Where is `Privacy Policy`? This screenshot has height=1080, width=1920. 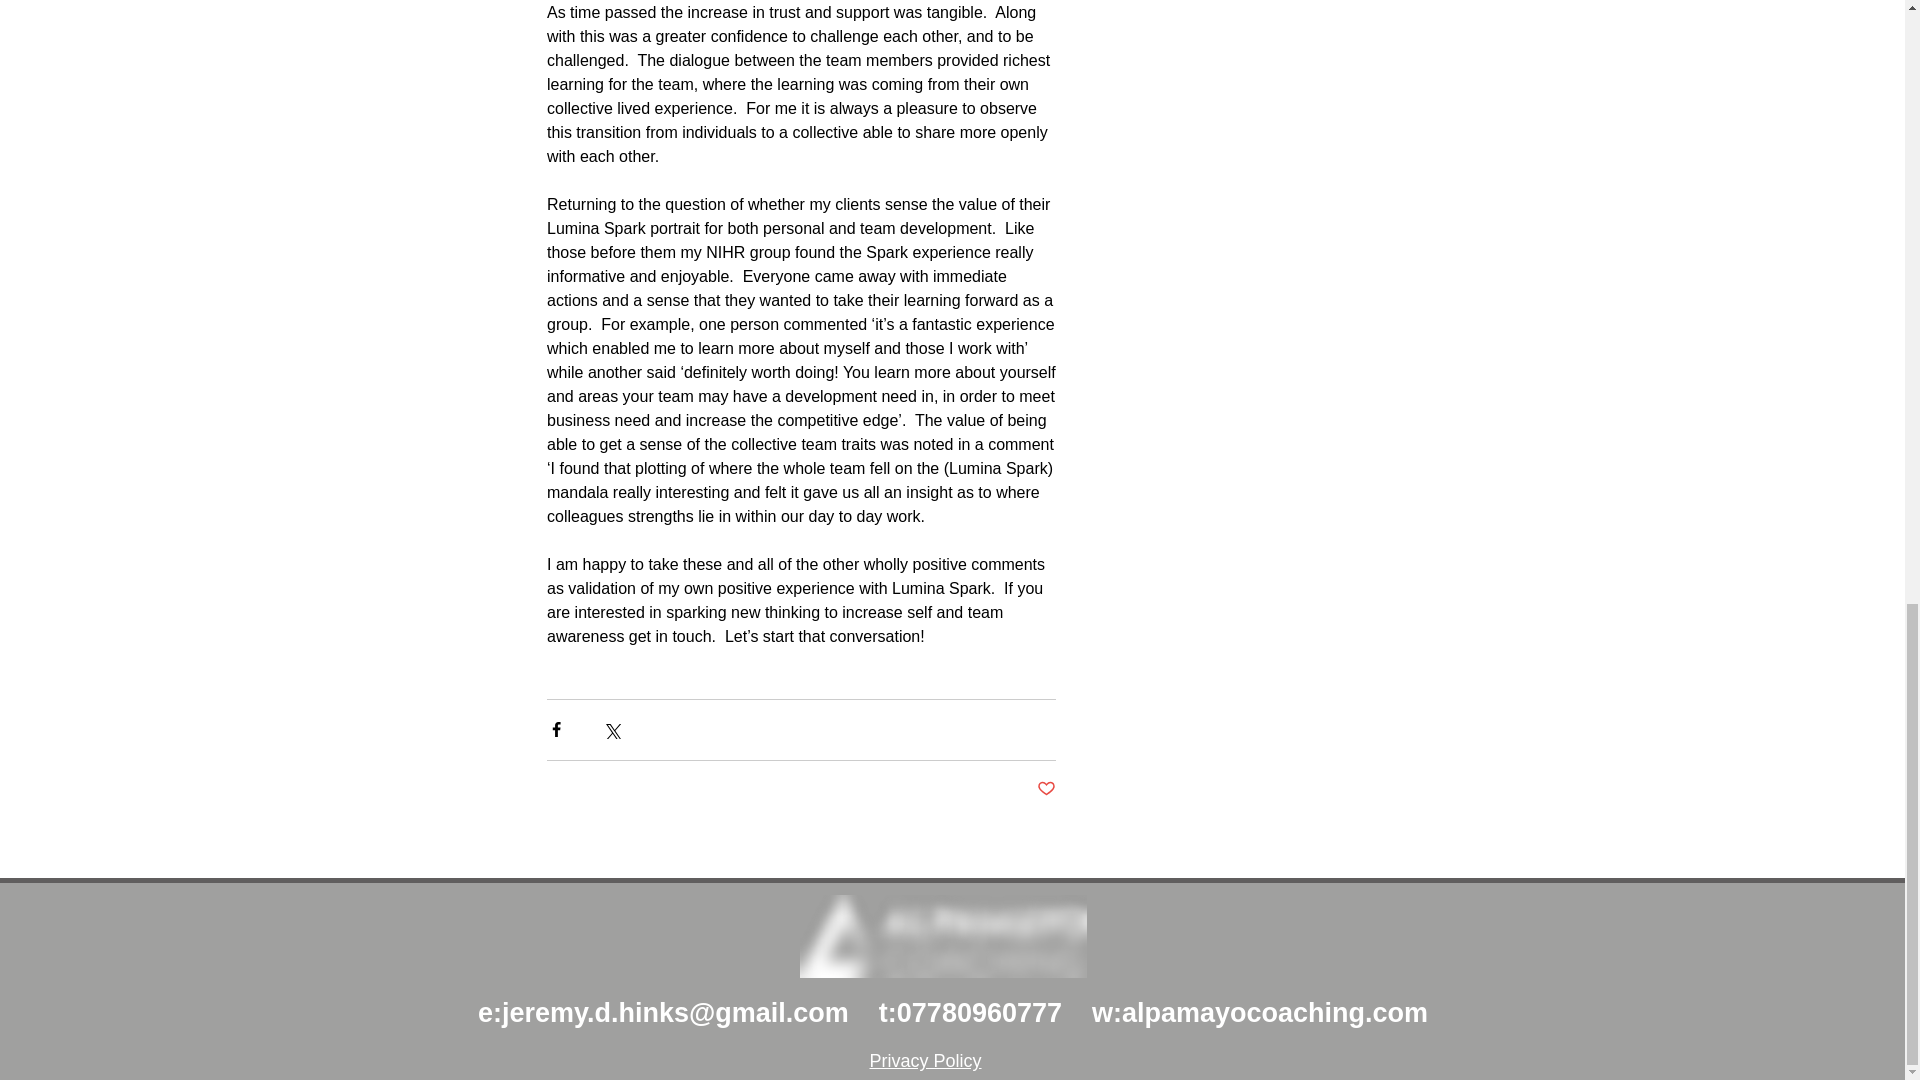
Privacy Policy is located at coordinates (925, 1060).